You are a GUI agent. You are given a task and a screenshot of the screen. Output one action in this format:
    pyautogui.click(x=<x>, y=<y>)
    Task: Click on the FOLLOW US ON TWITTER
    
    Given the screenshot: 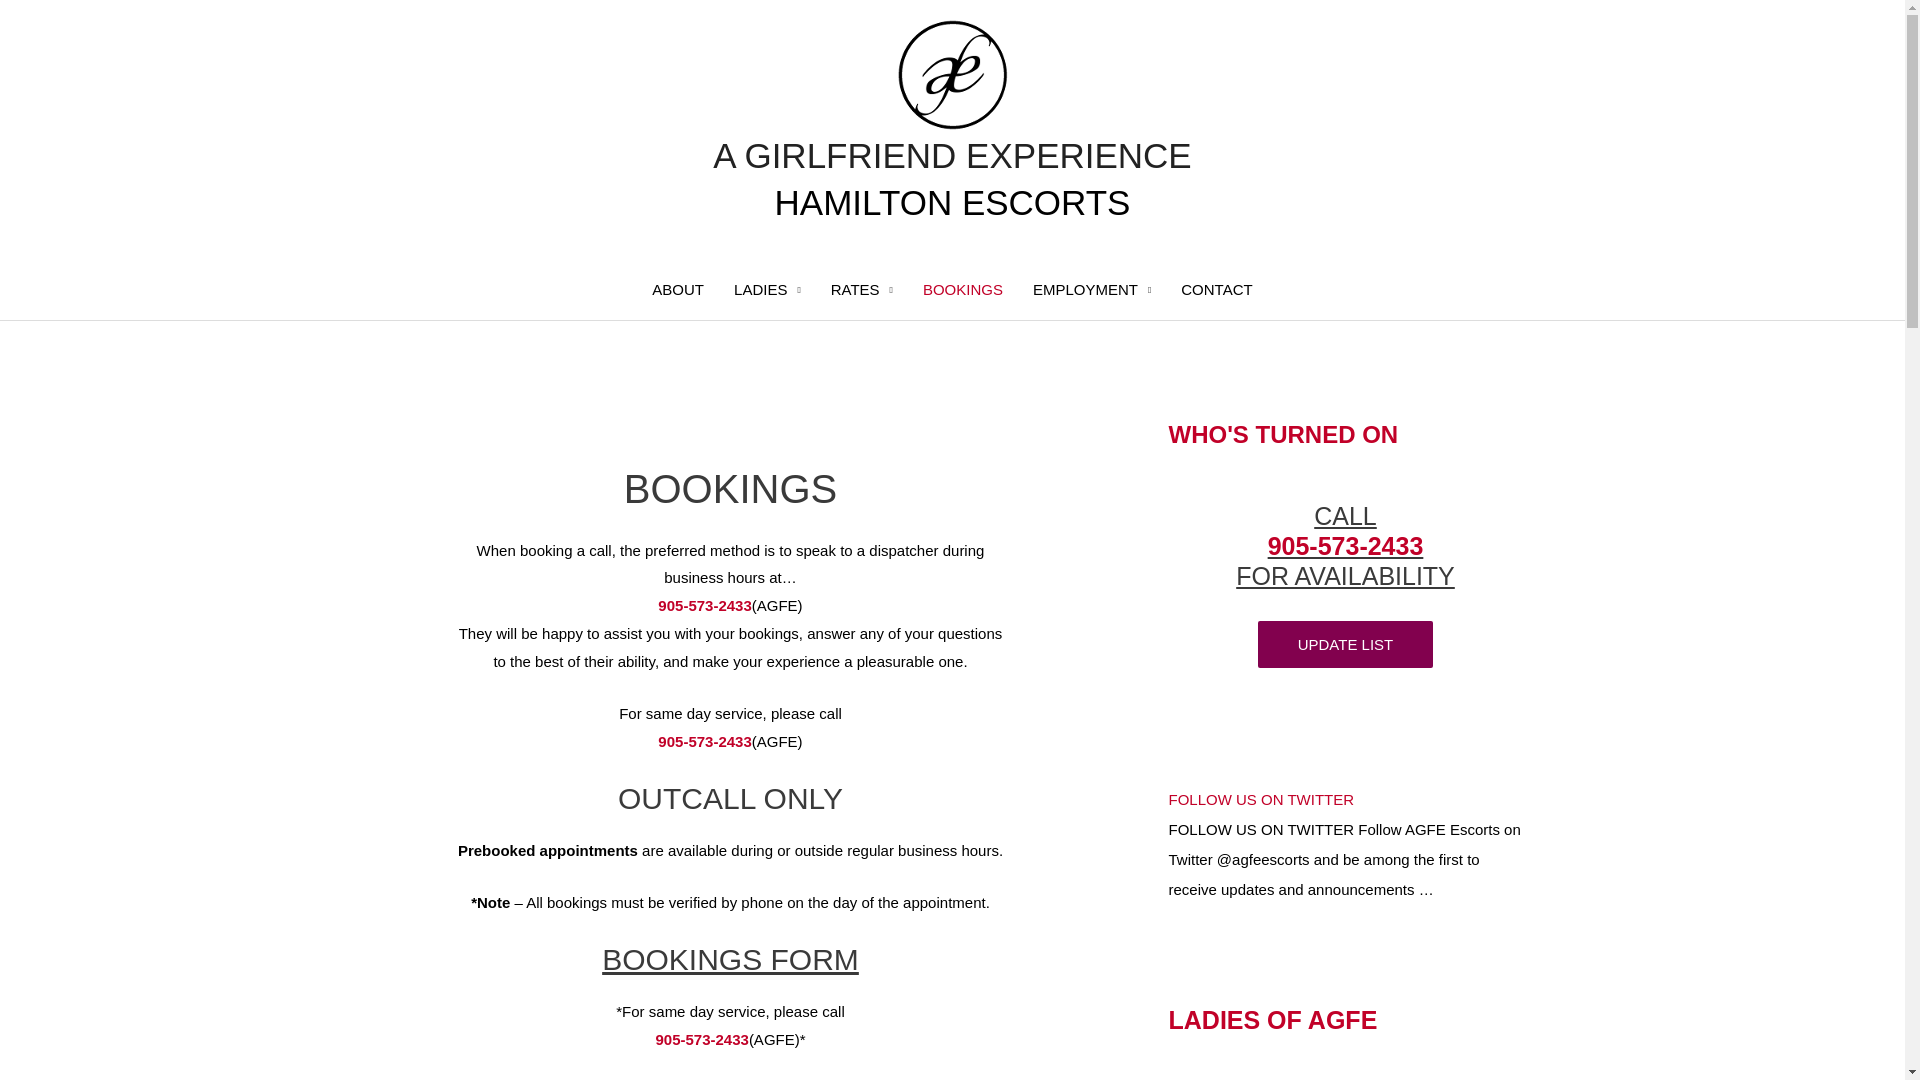 What is the action you would take?
    pyautogui.click(x=1261, y=800)
    